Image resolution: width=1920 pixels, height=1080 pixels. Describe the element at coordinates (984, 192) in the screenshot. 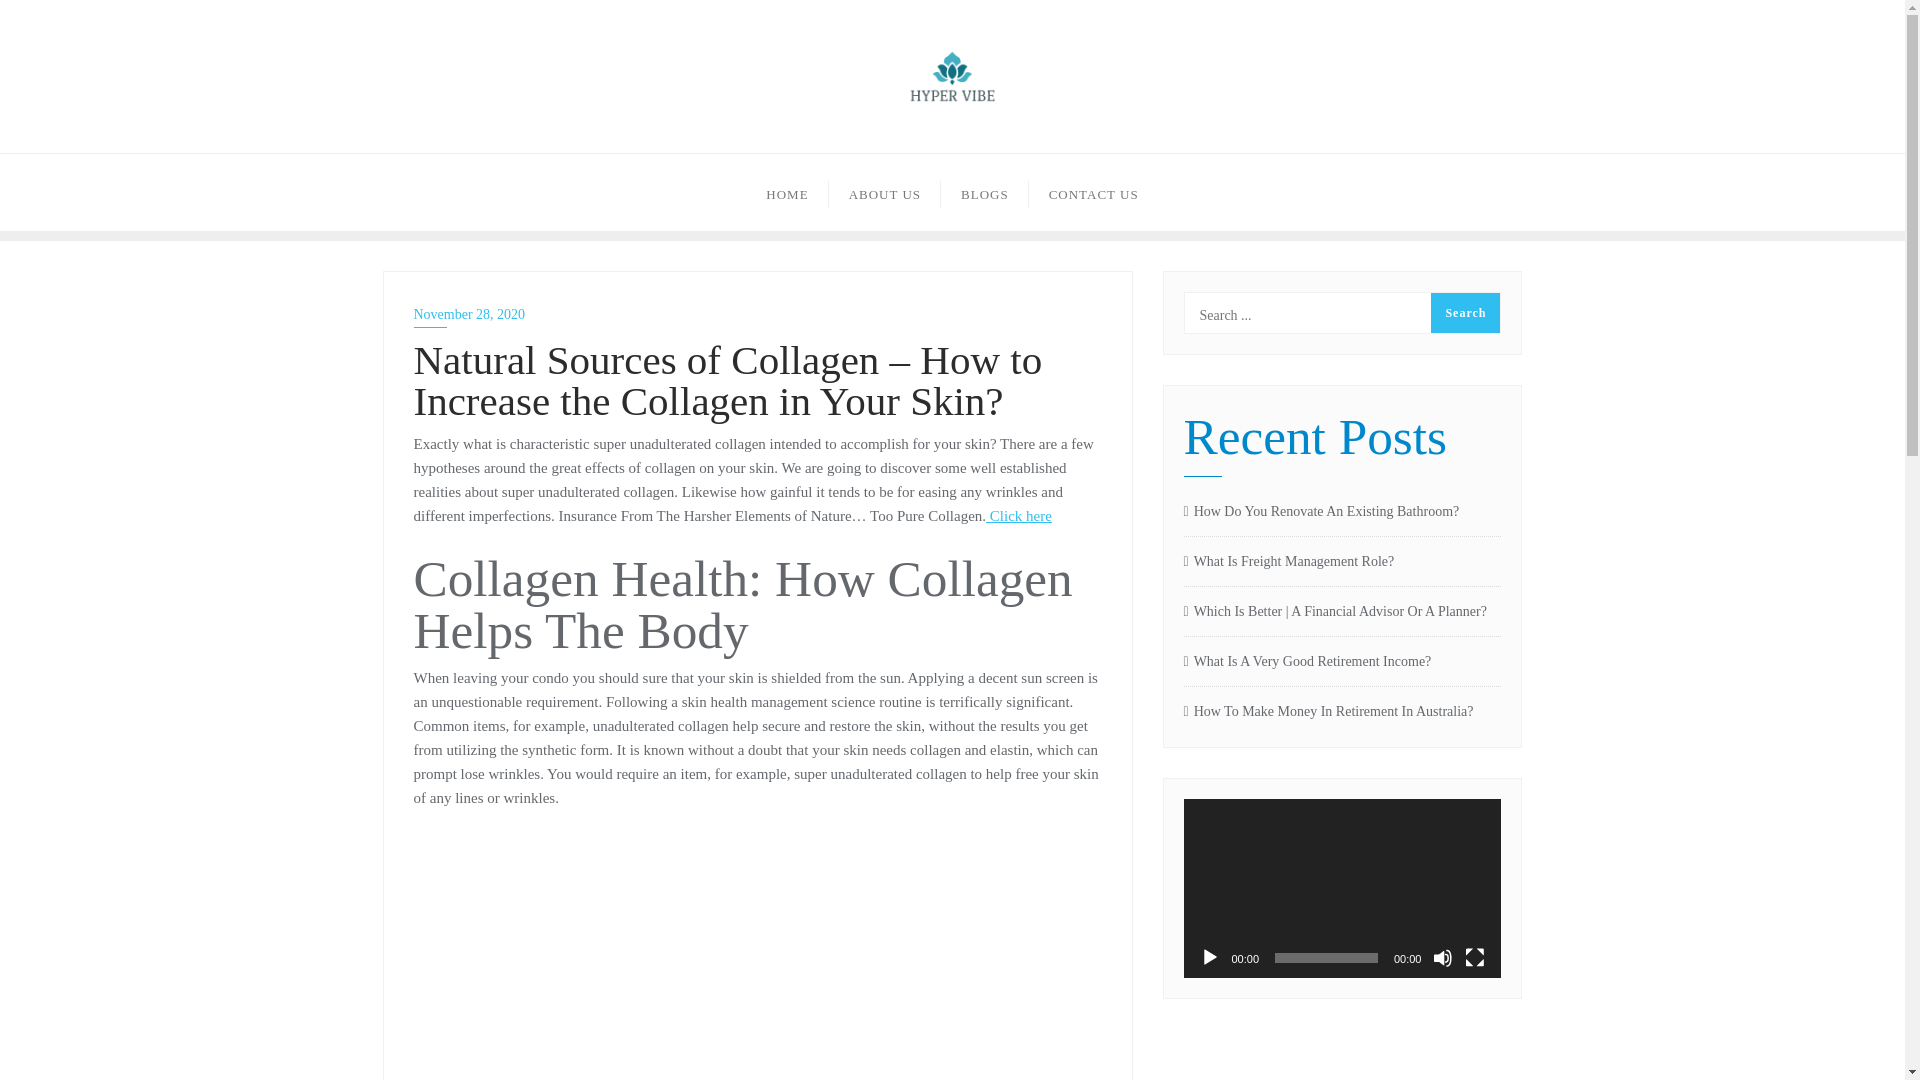

I see `BLOGS` at that location.